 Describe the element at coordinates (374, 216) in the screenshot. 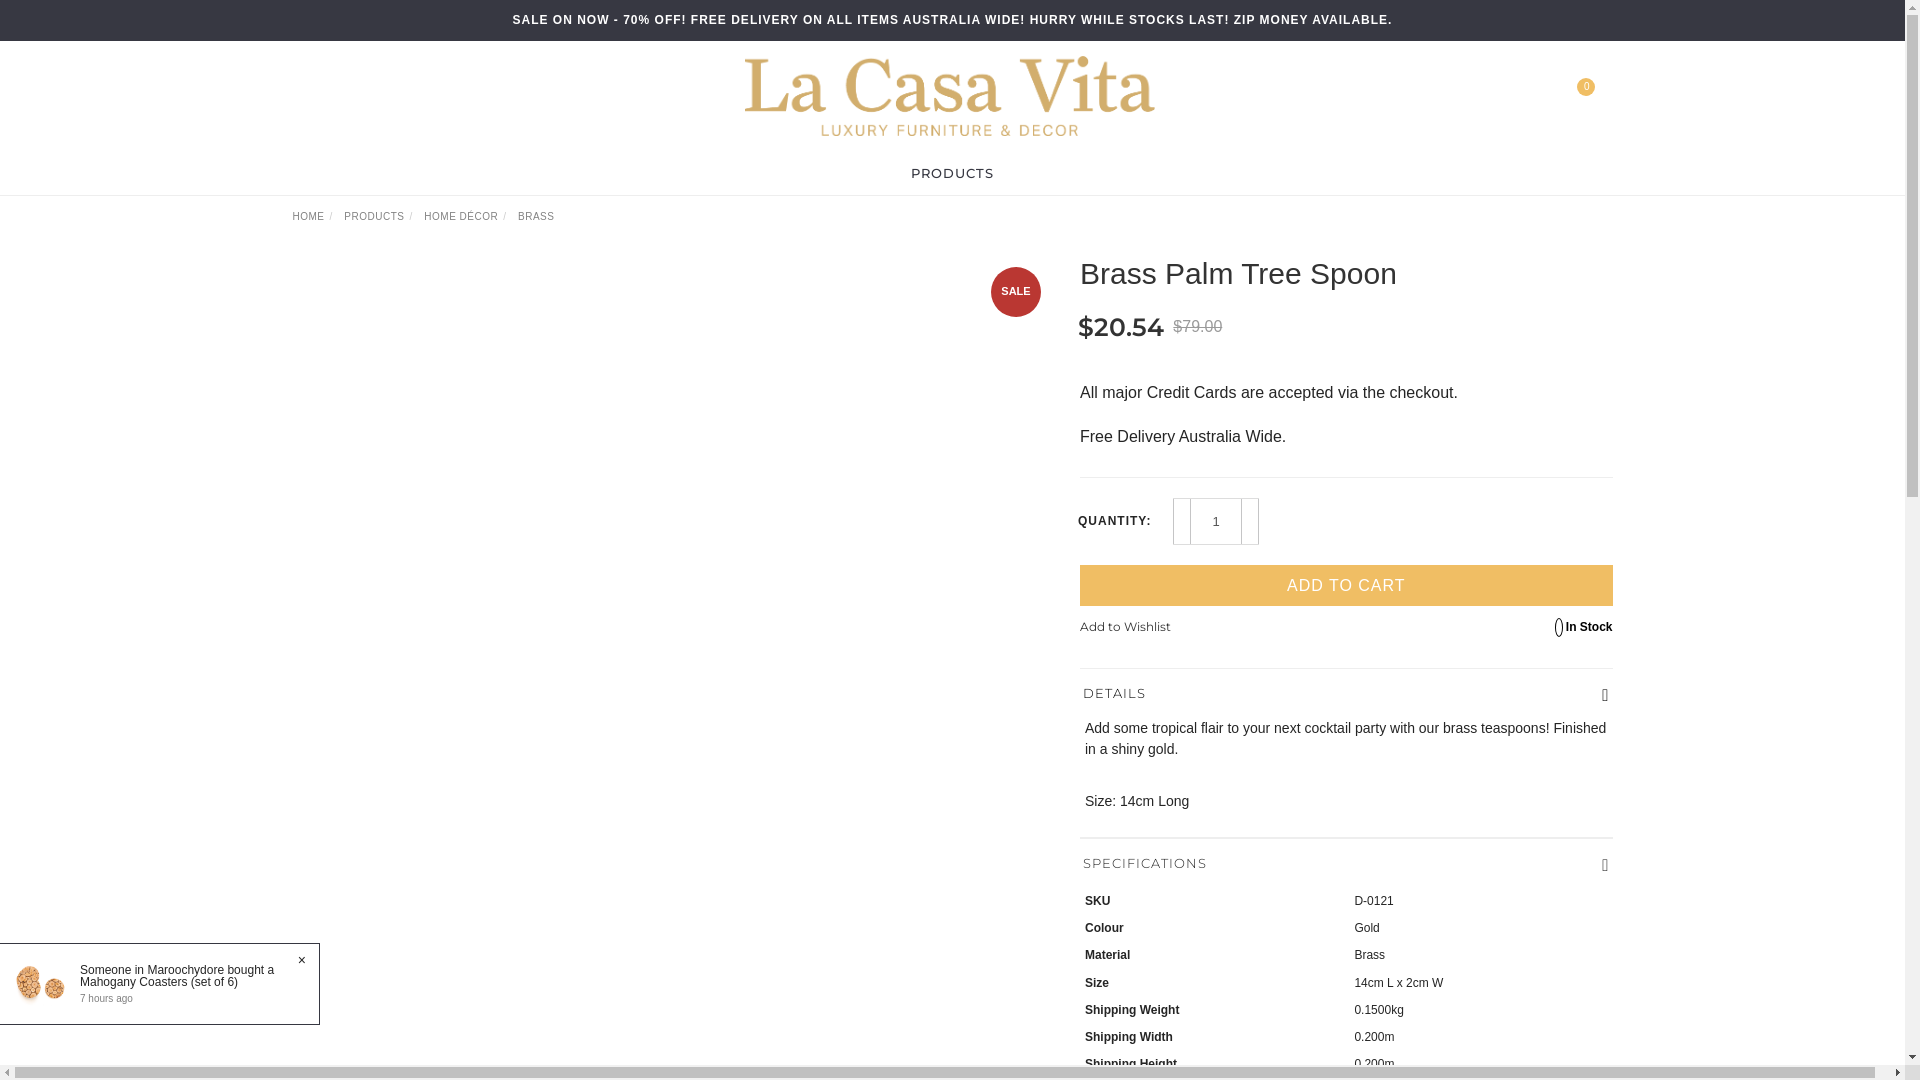

I see `PRODUCTS` at that location.